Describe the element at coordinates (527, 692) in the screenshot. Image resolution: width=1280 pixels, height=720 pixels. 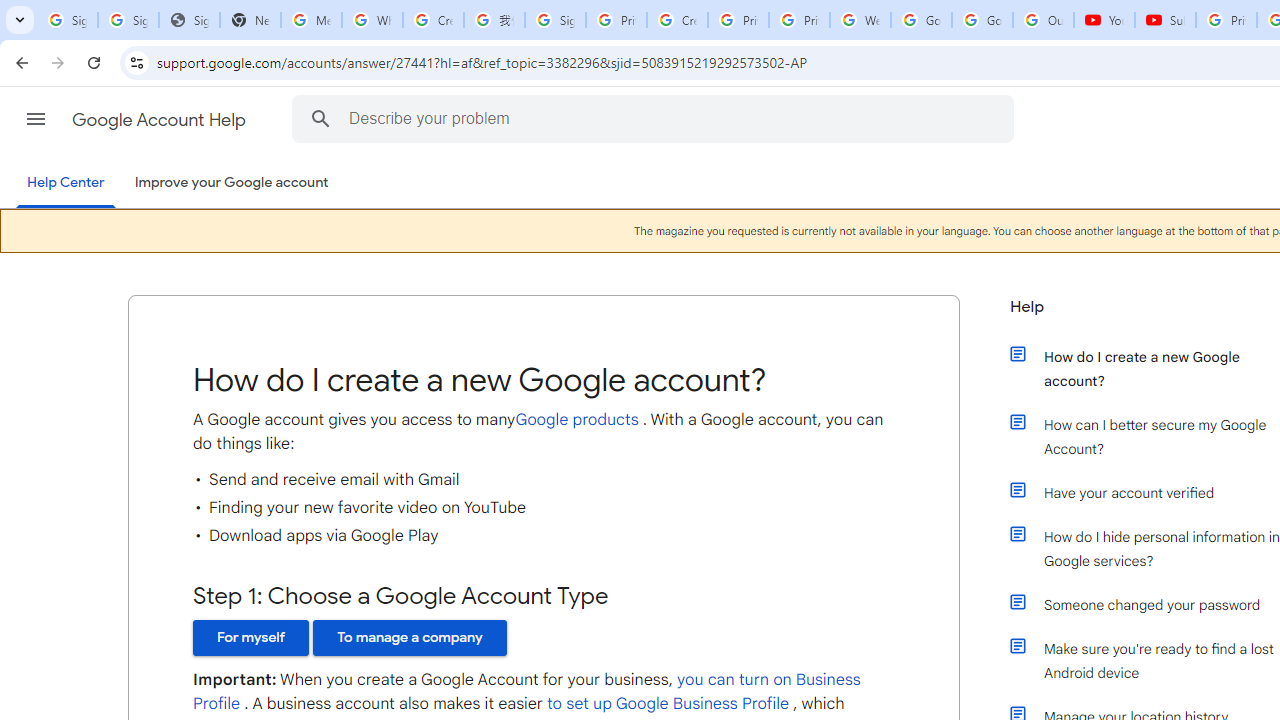
I see `you can turn on Business Profile` at that location.